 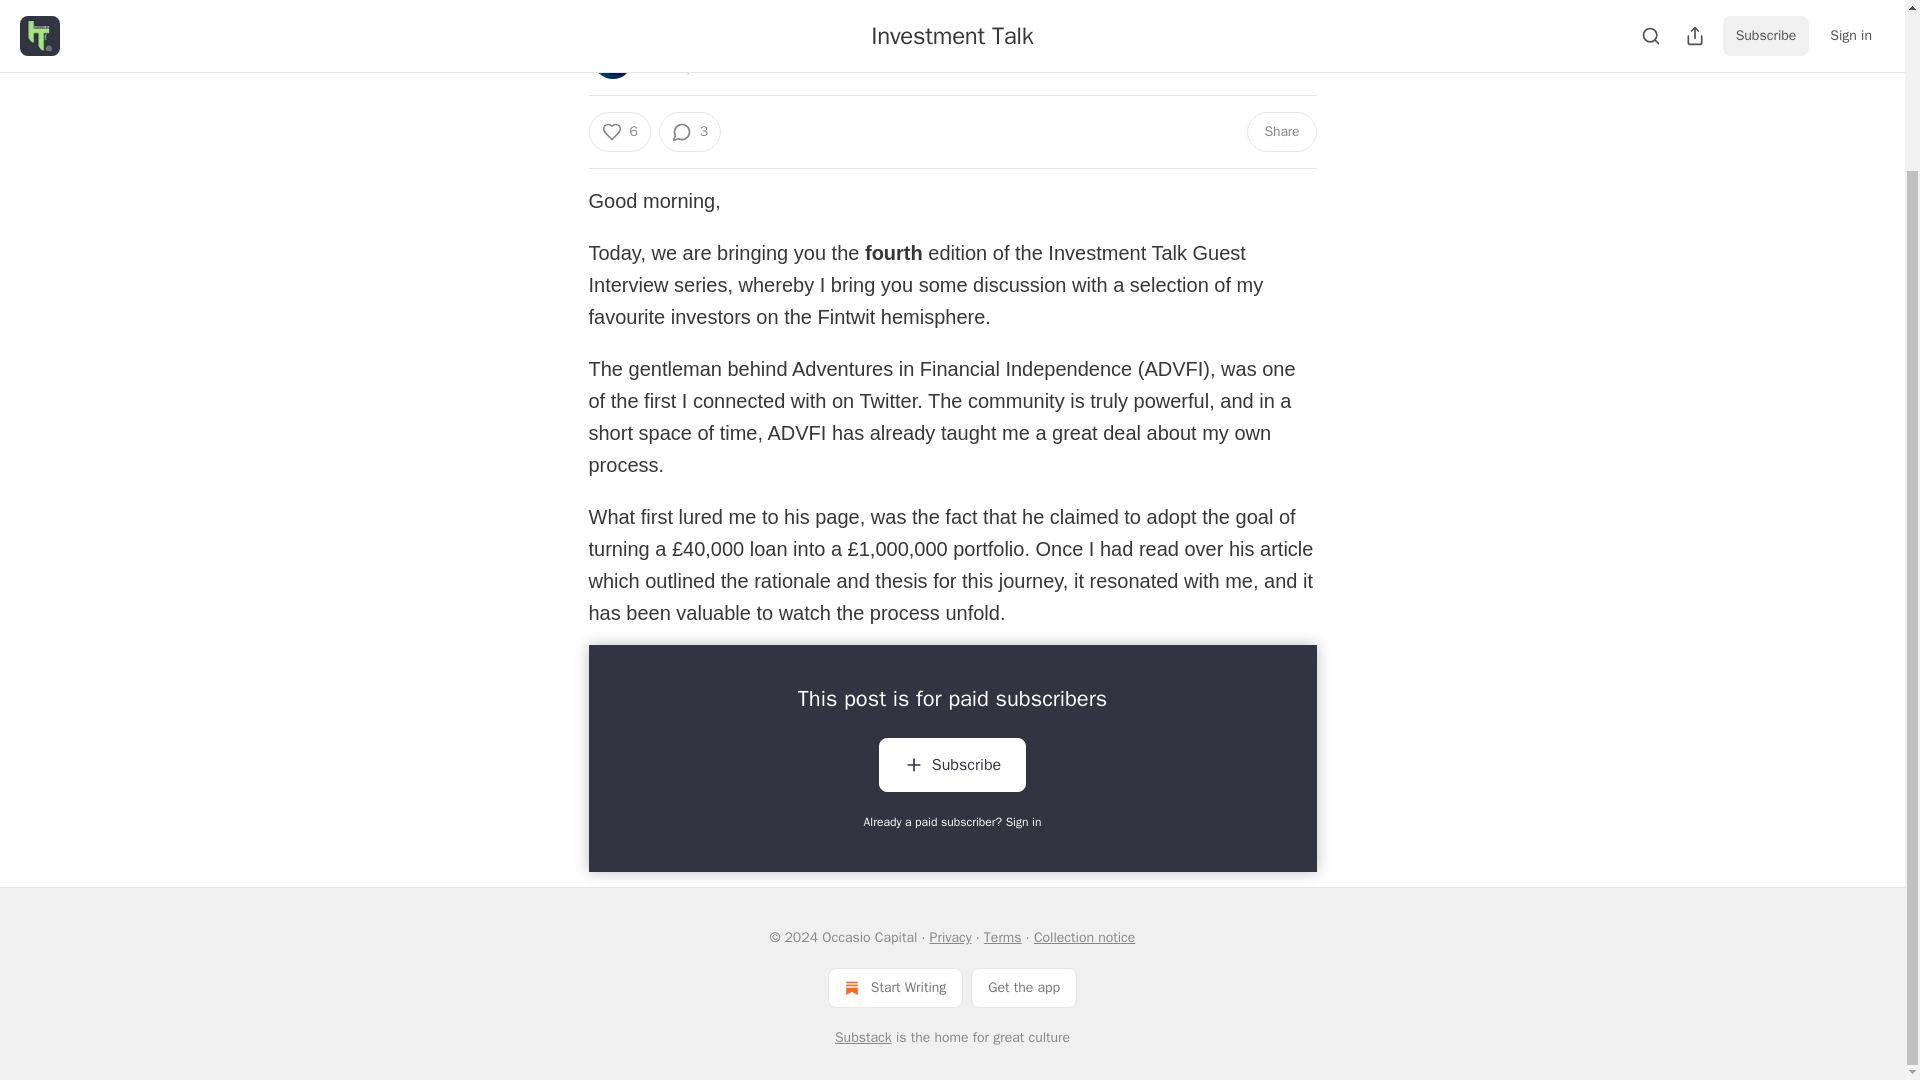 I want to click on 3, so click(x=690, y=132).